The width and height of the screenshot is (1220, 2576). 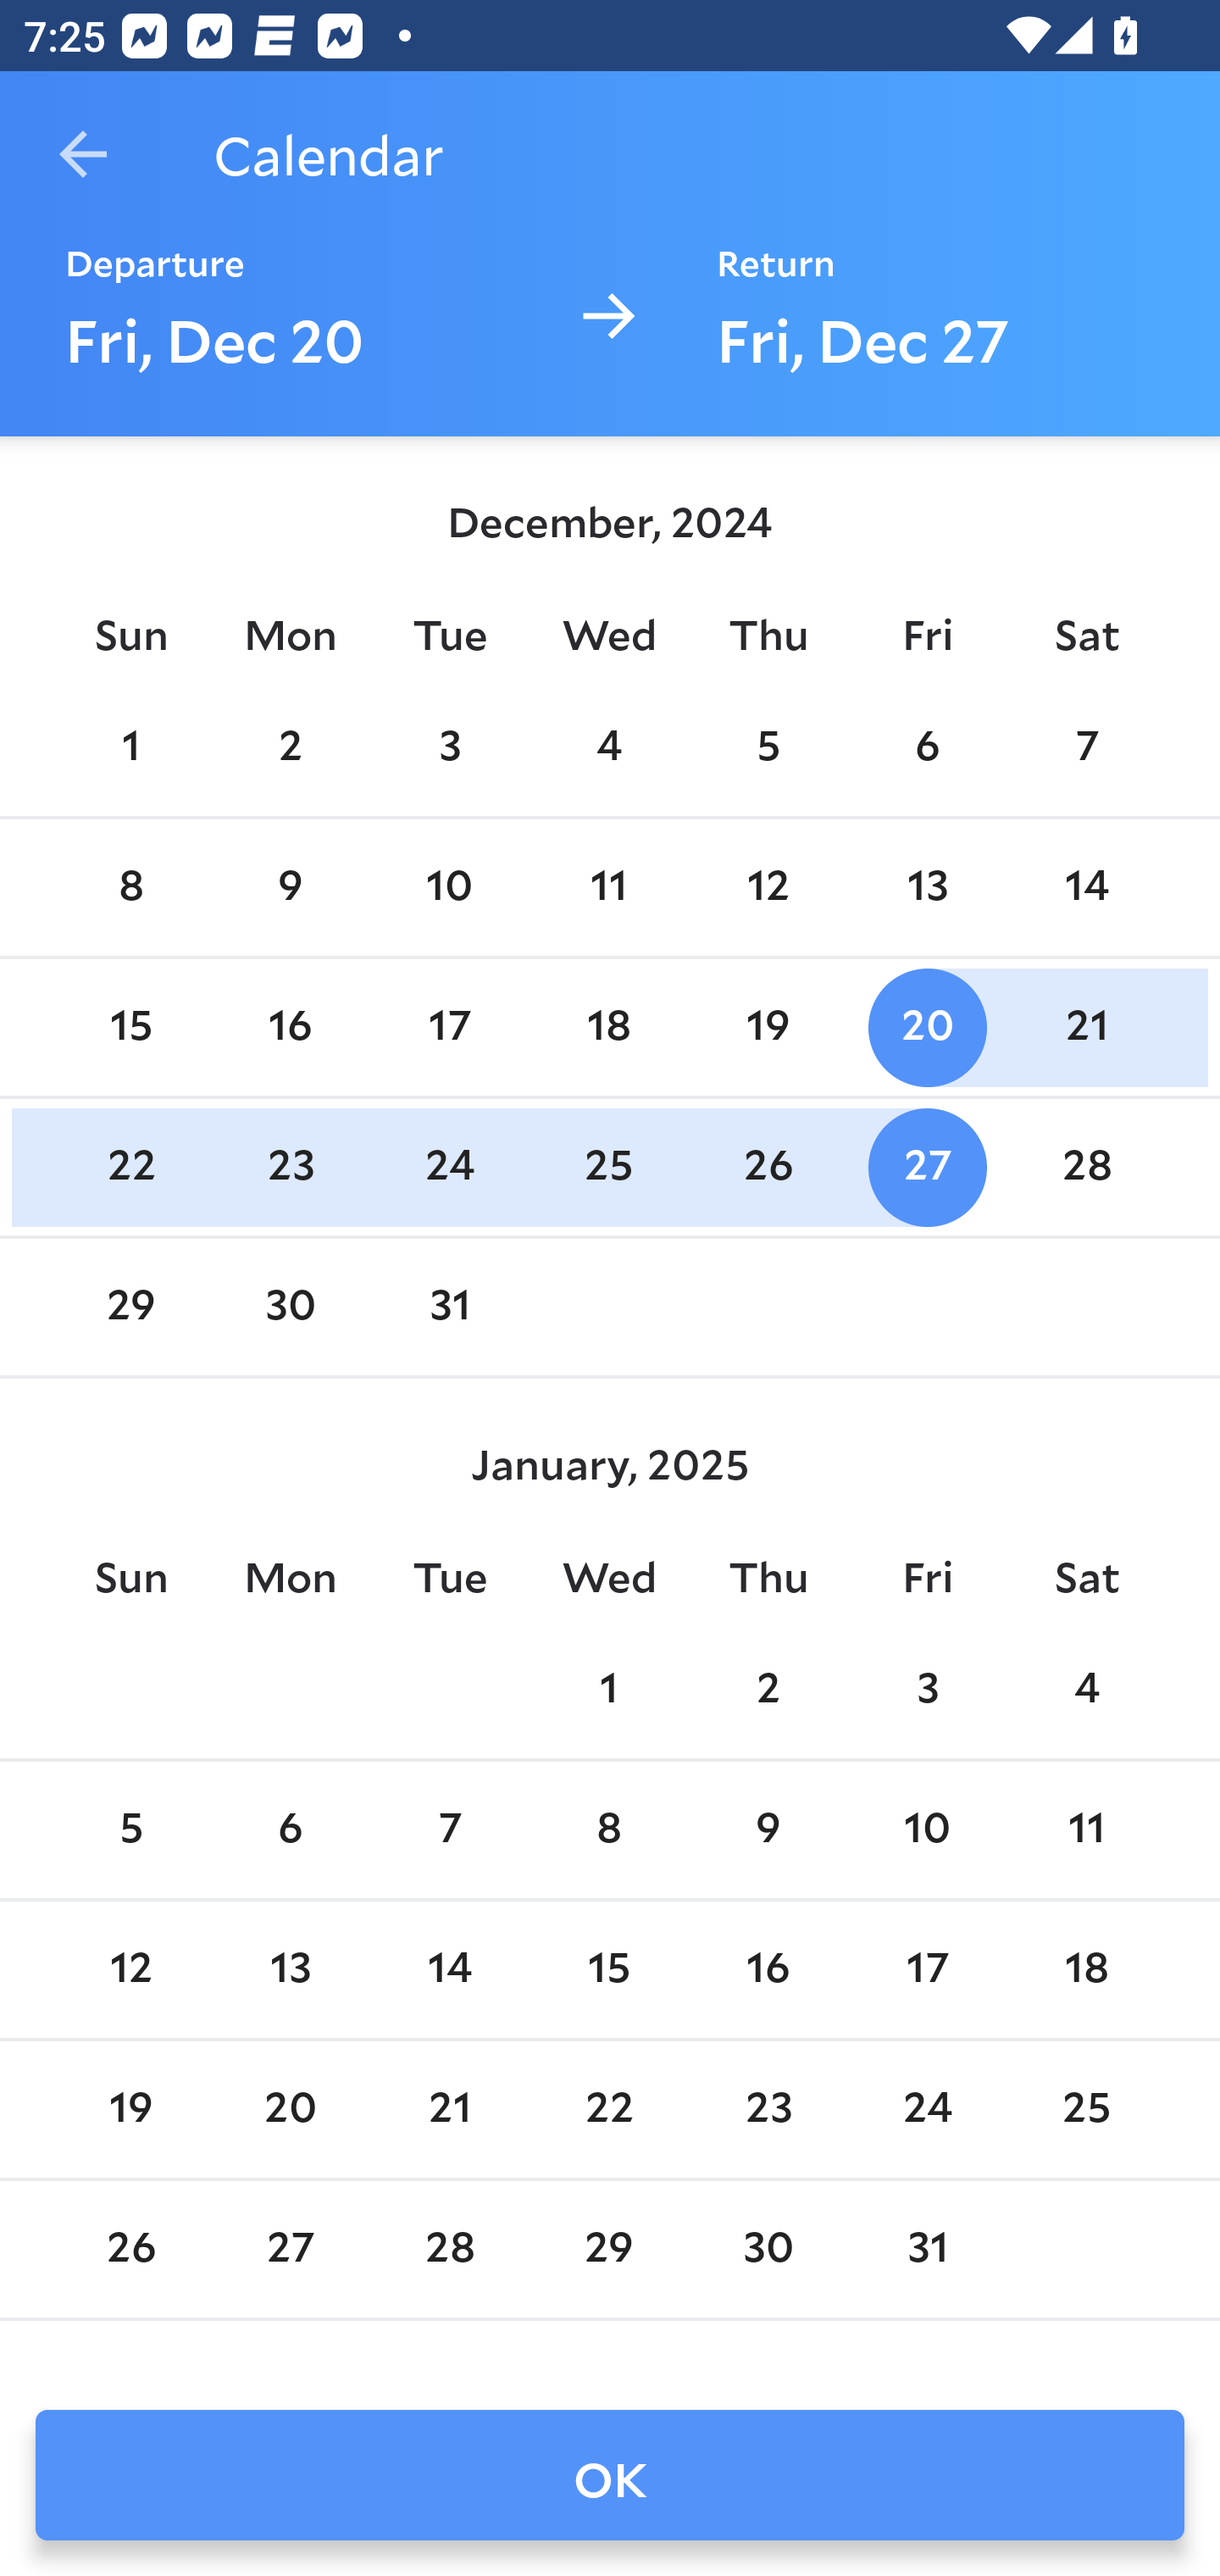 What do you see at coordinates (1086, 747) in the screenshot?
I see `7` at bounding box center [1086, 747].